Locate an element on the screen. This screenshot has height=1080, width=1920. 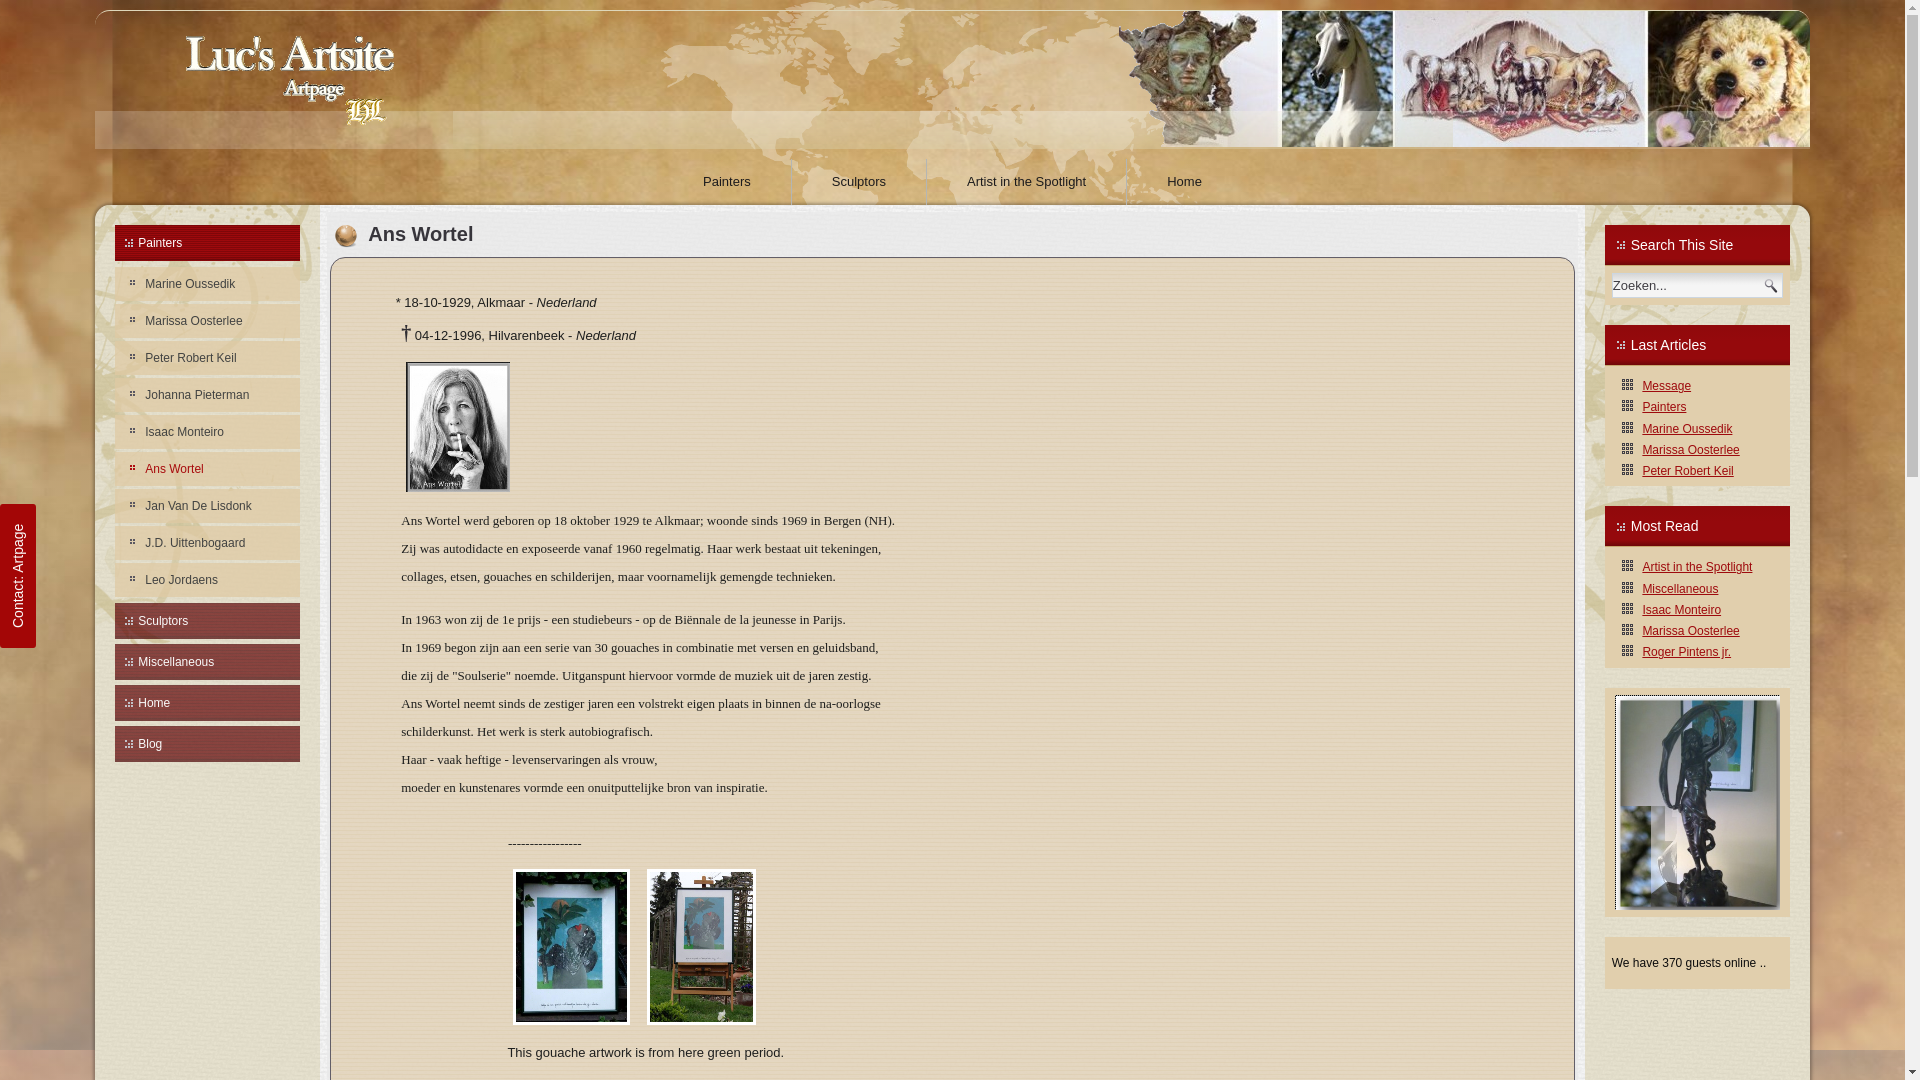
Isaac Monteiro is located at coordinates (208, 432).